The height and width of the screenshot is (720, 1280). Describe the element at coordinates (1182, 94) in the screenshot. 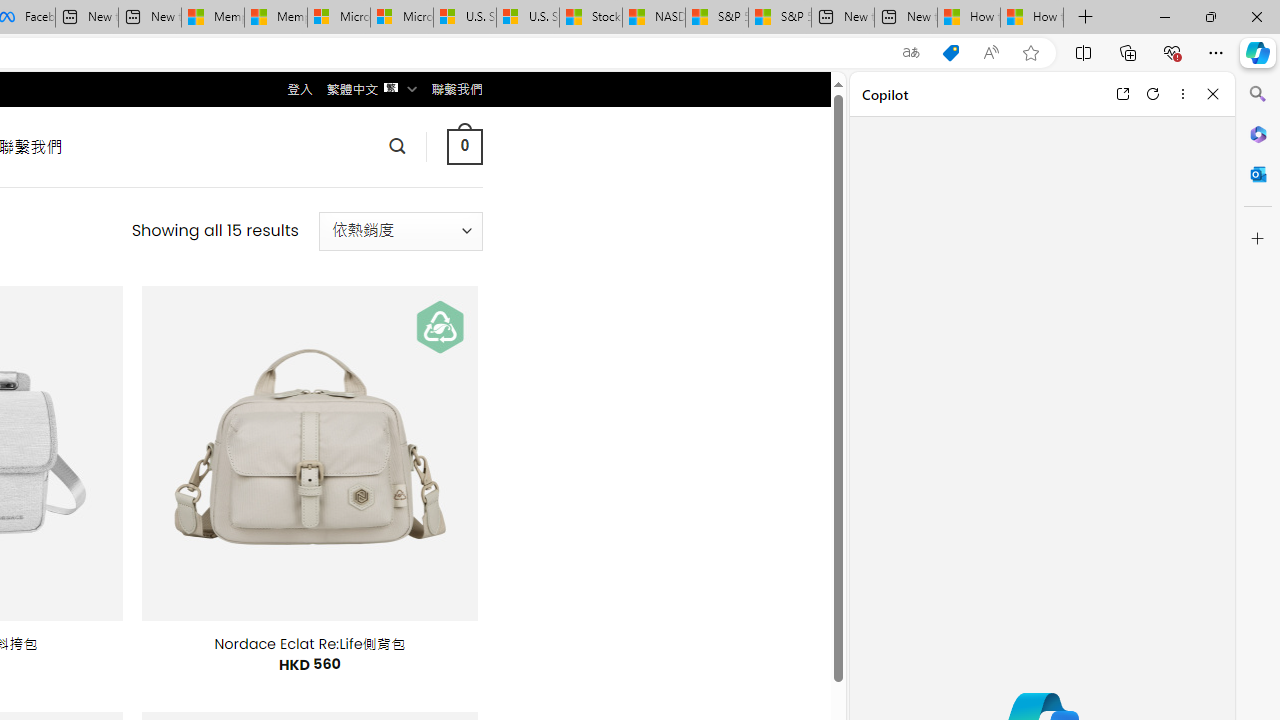

I see `More options` at that location.